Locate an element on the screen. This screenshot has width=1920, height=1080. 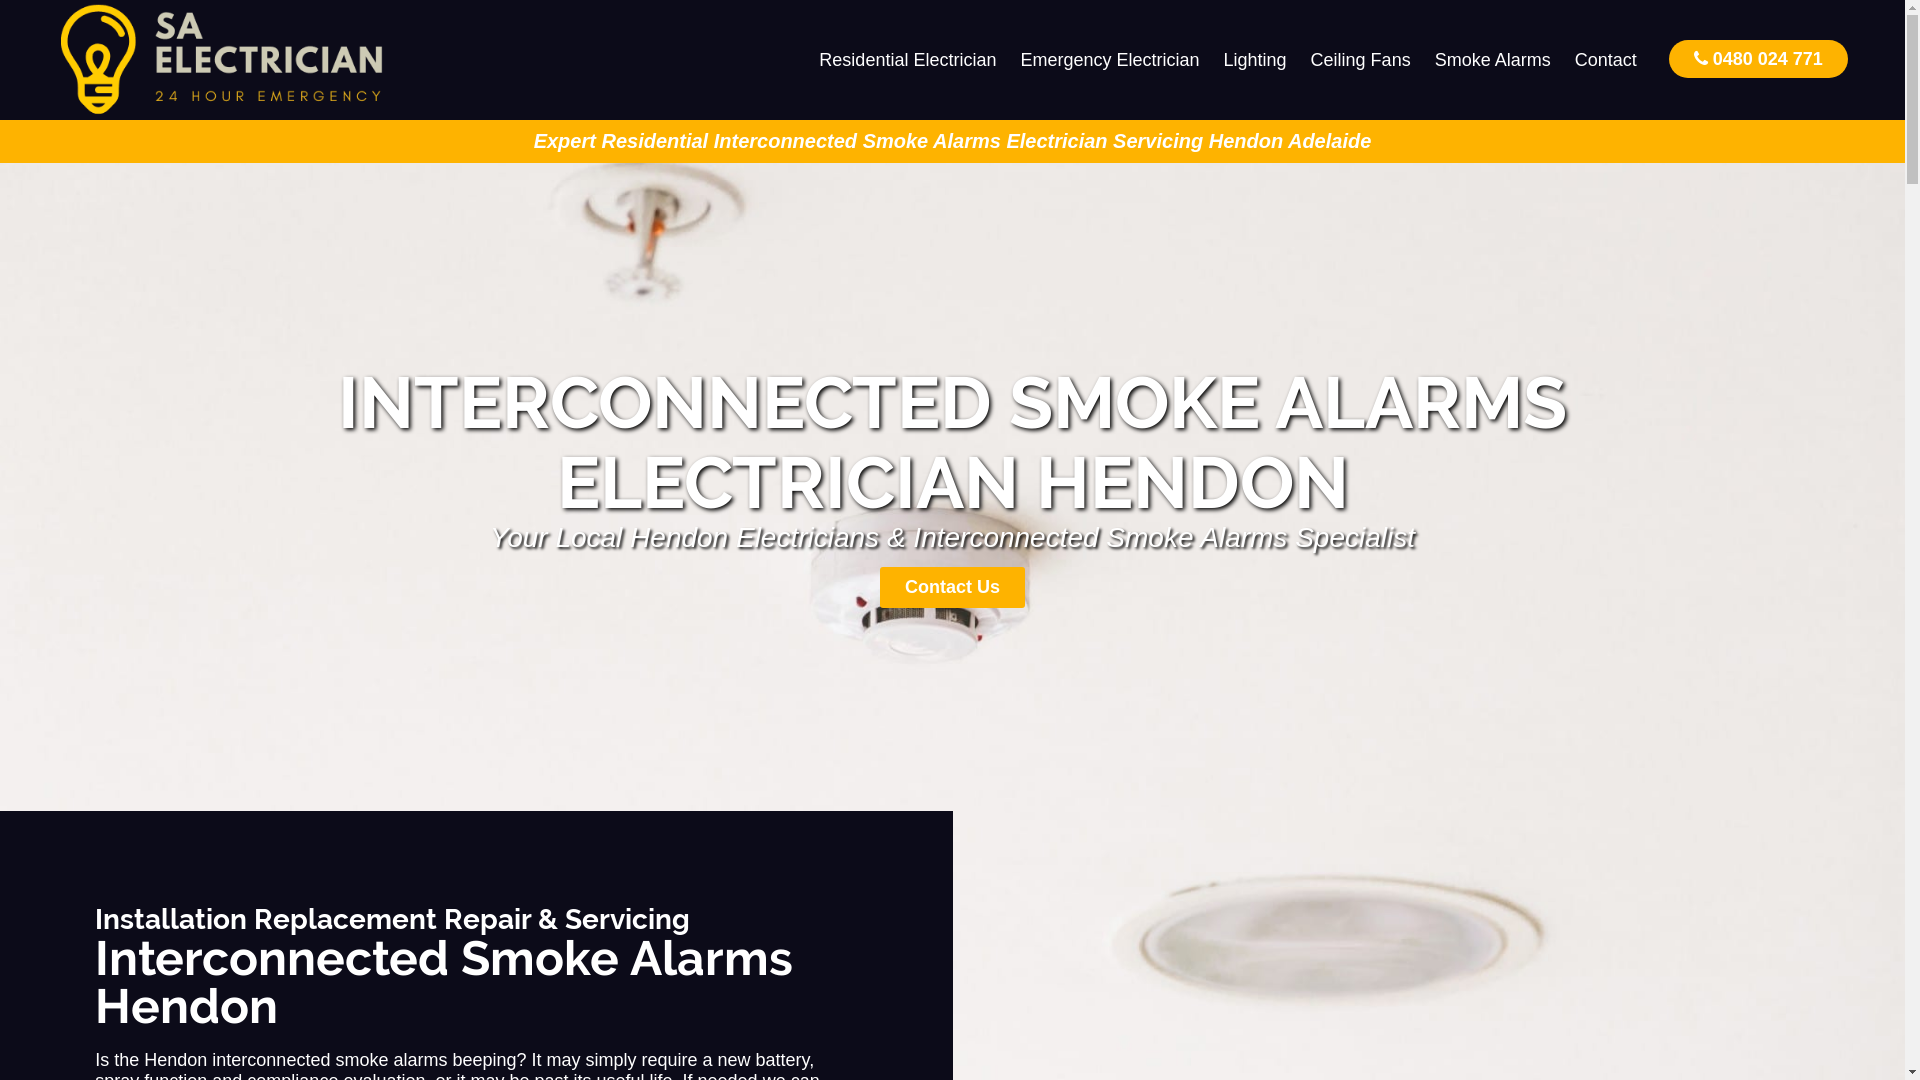
Contact Us is located at coordinates (952, 588).